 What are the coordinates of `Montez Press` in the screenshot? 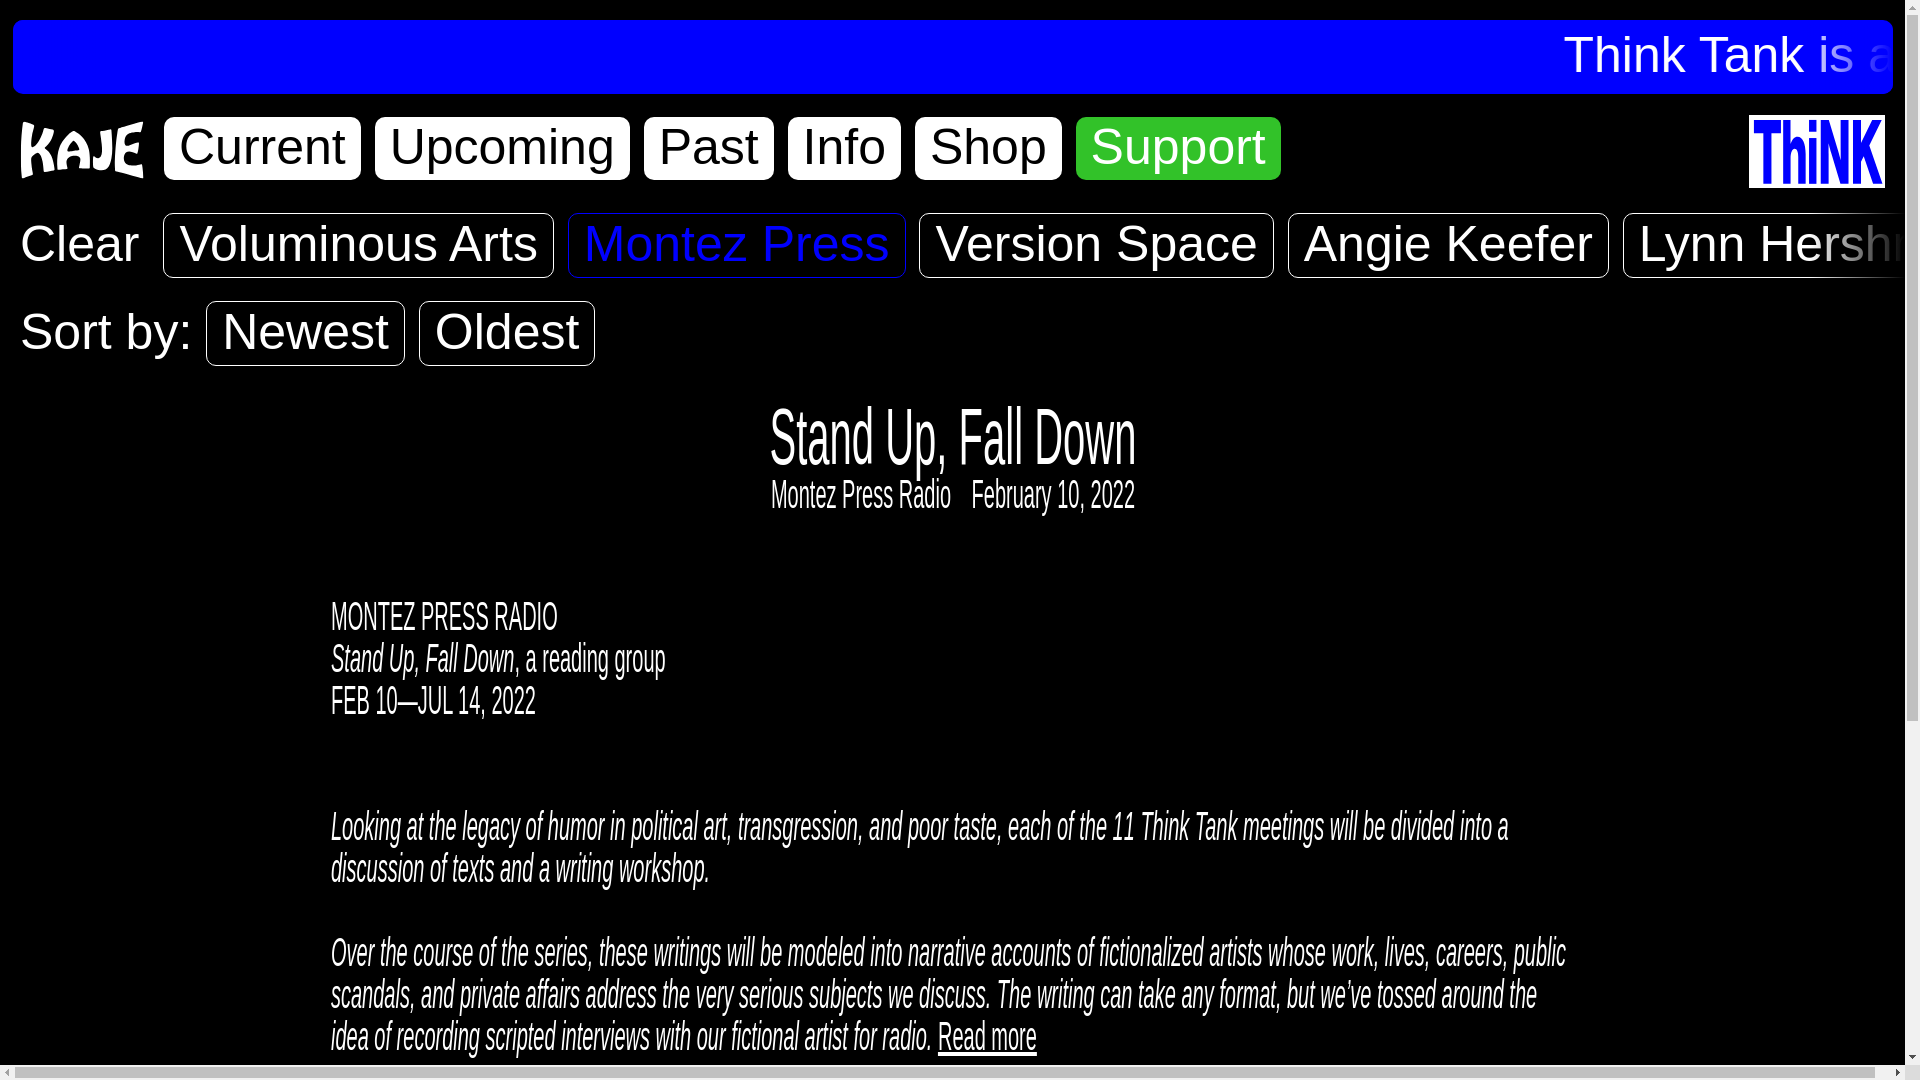 It's located at (737, 244).